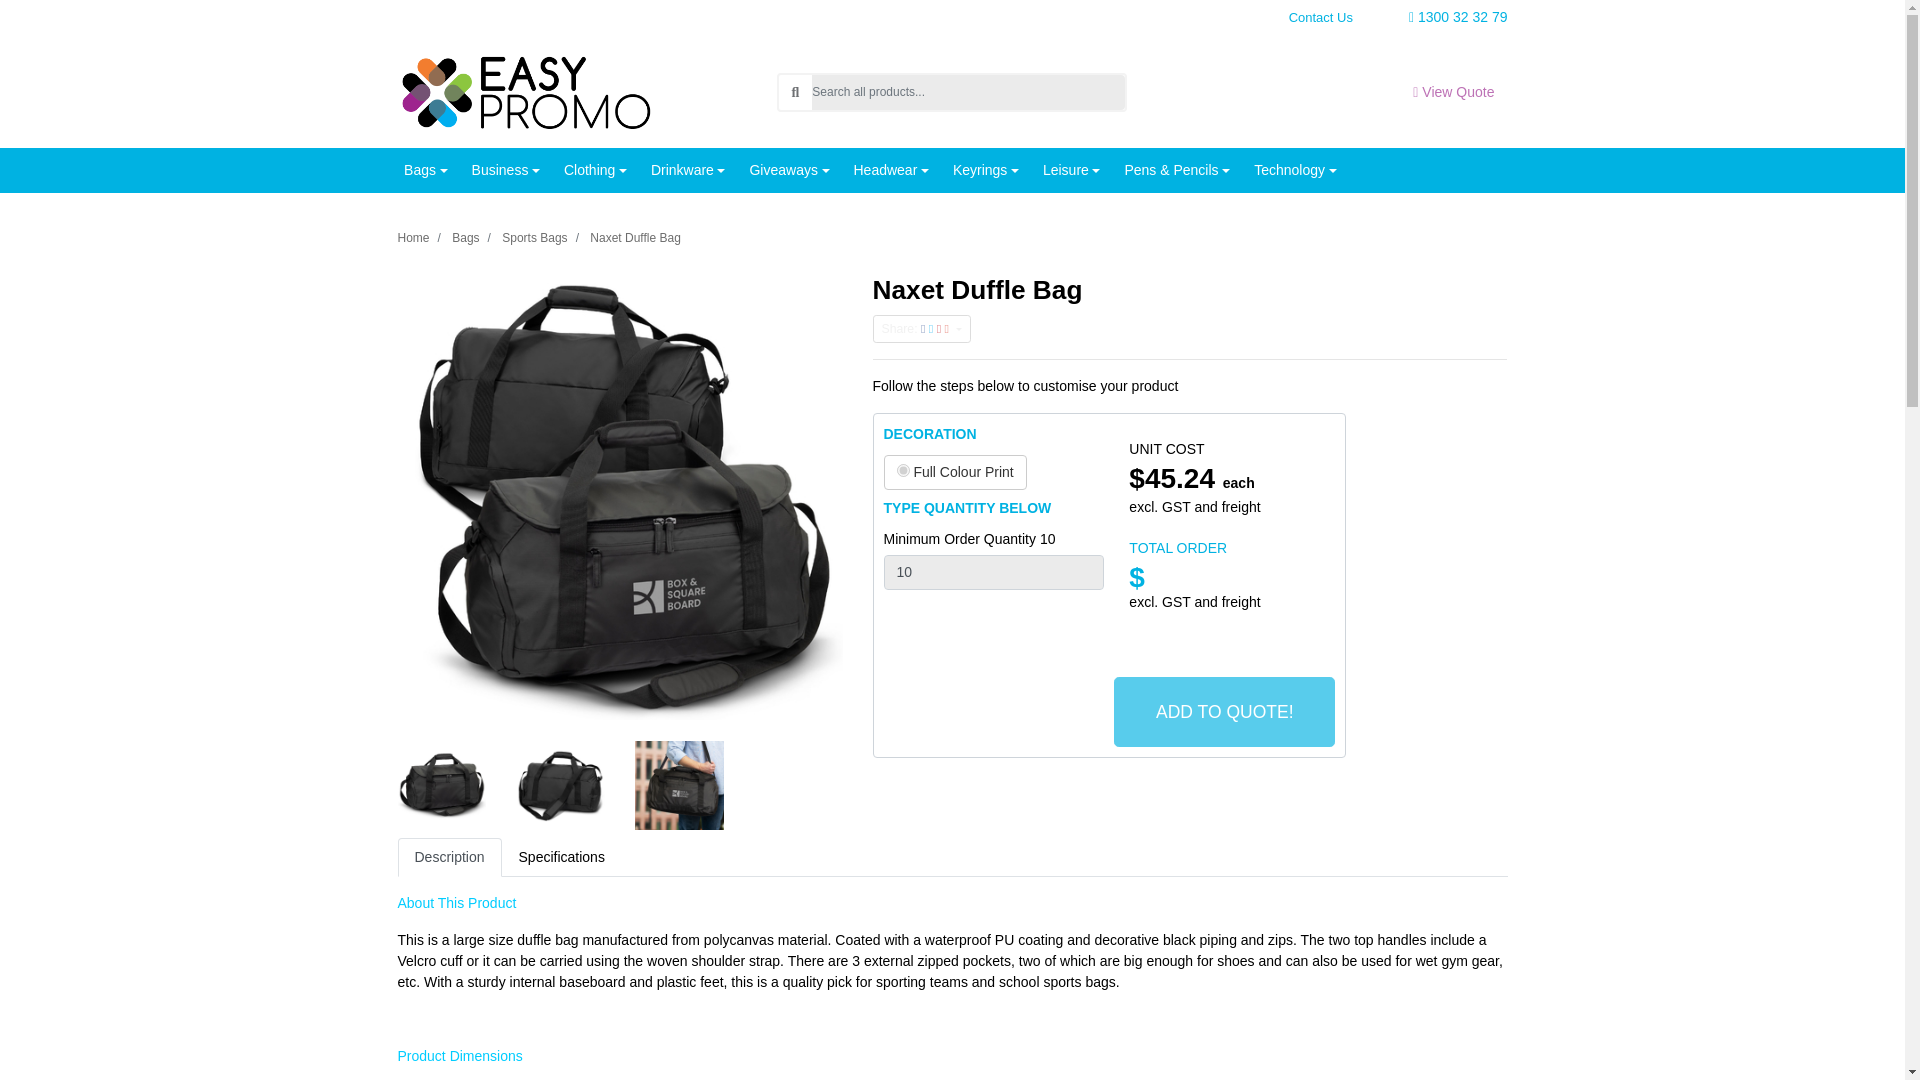  What do you see at coordinates (902, 470) in the screenshot?
I see `25` at bounding box center [902, 470].